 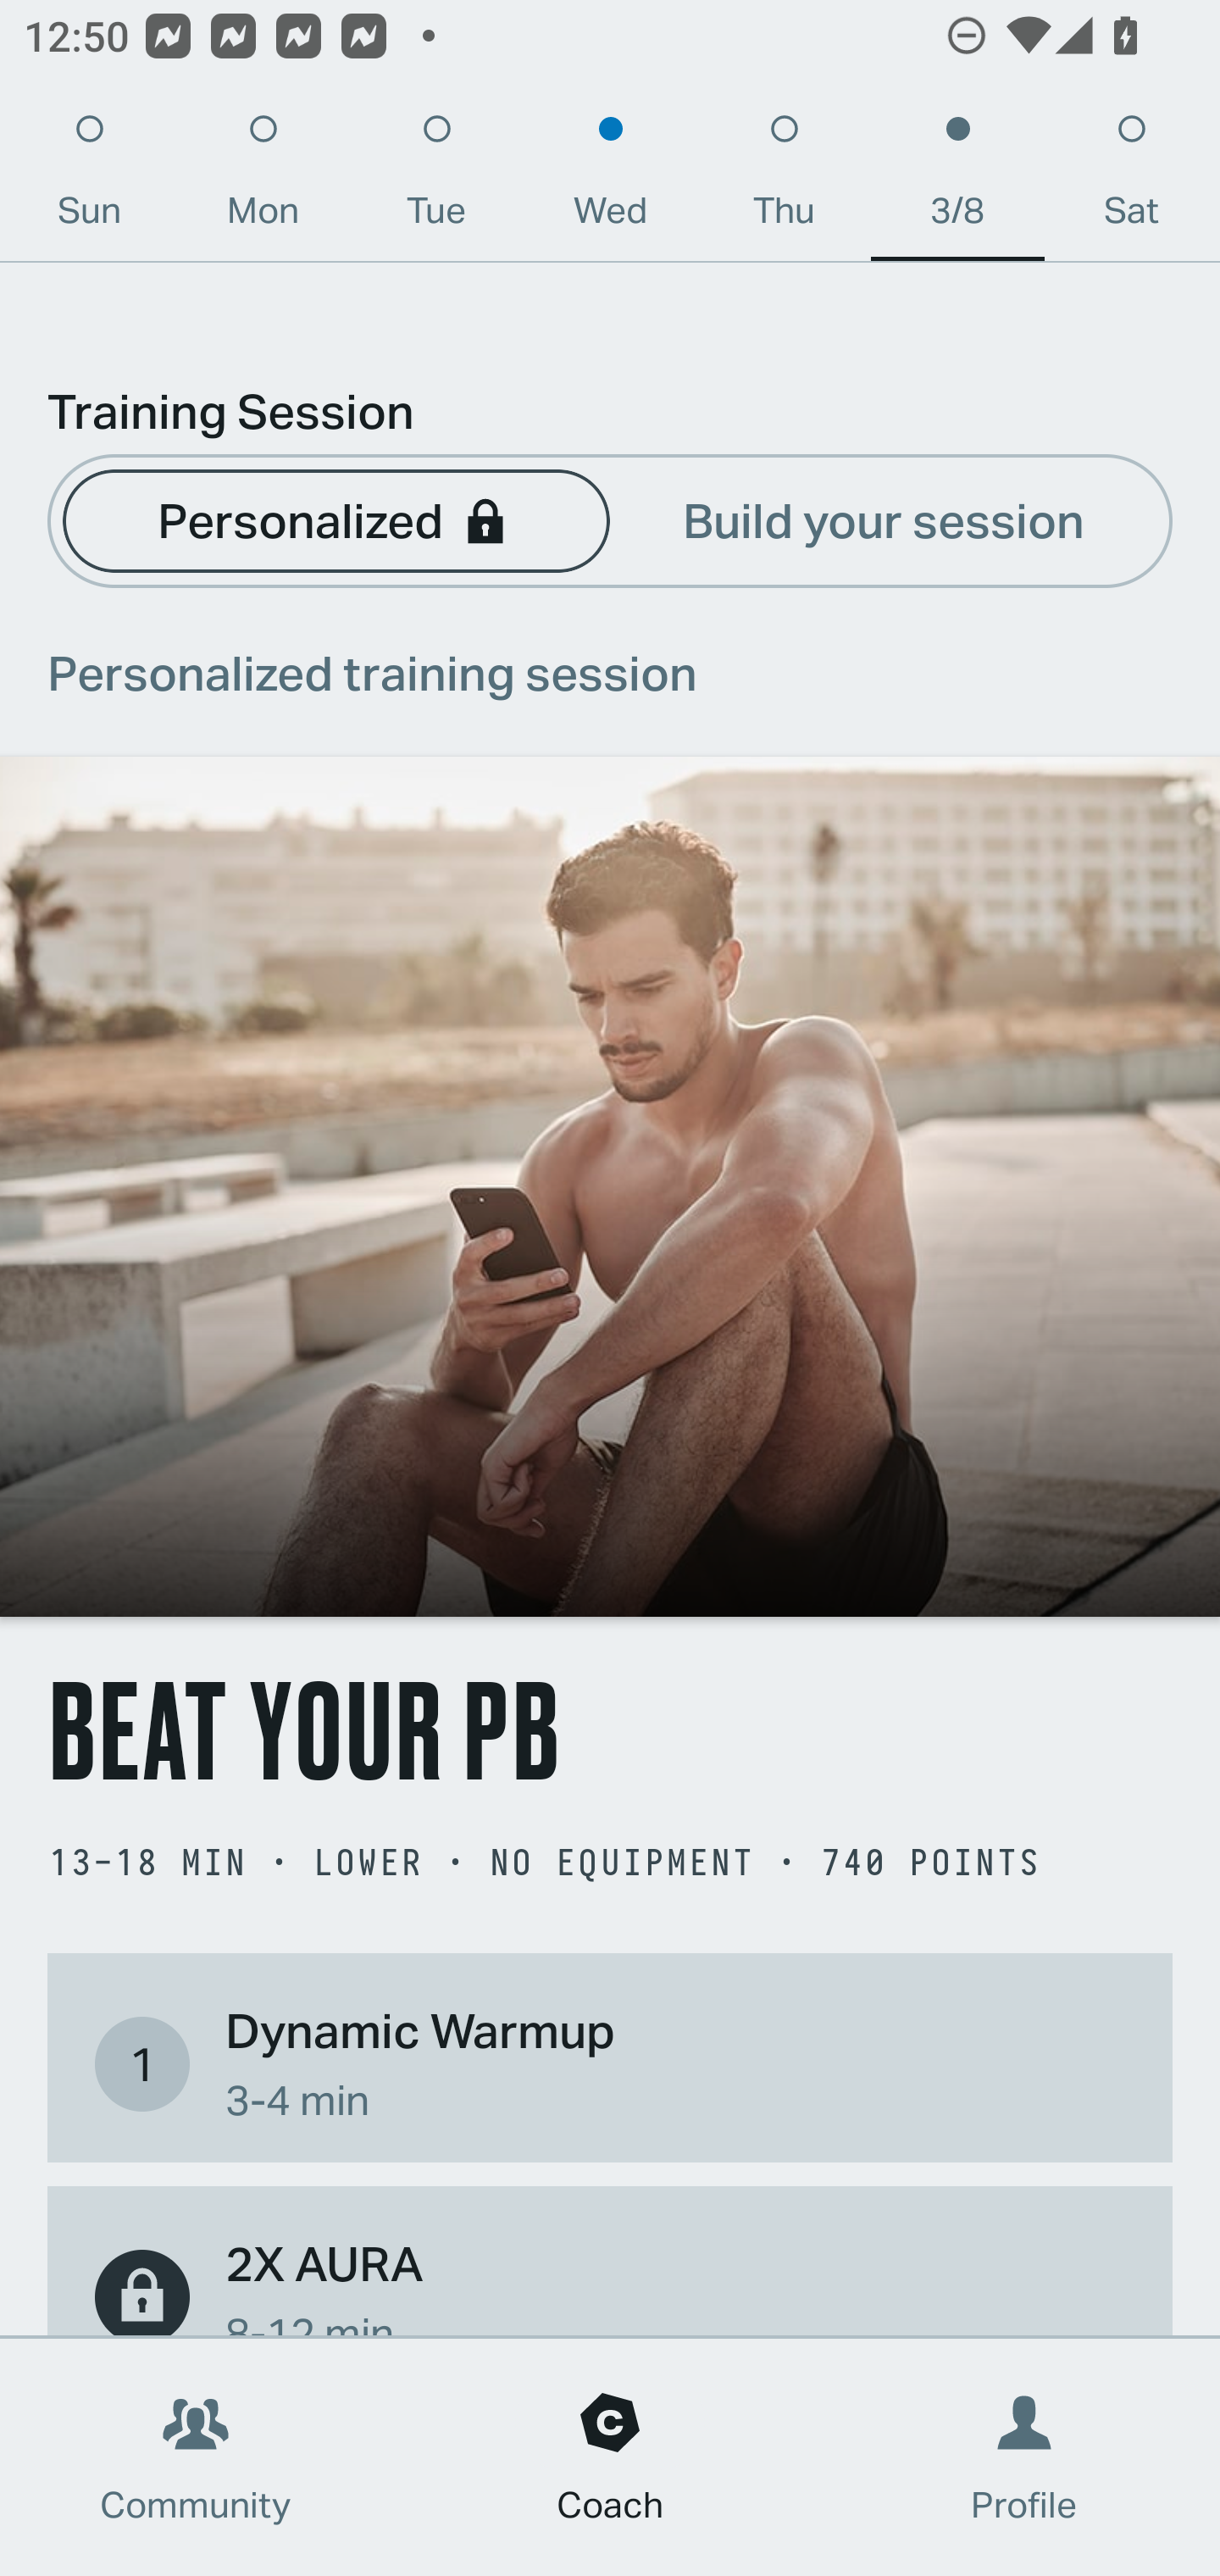 I want to click on Wed, so click(x=610, y=178).